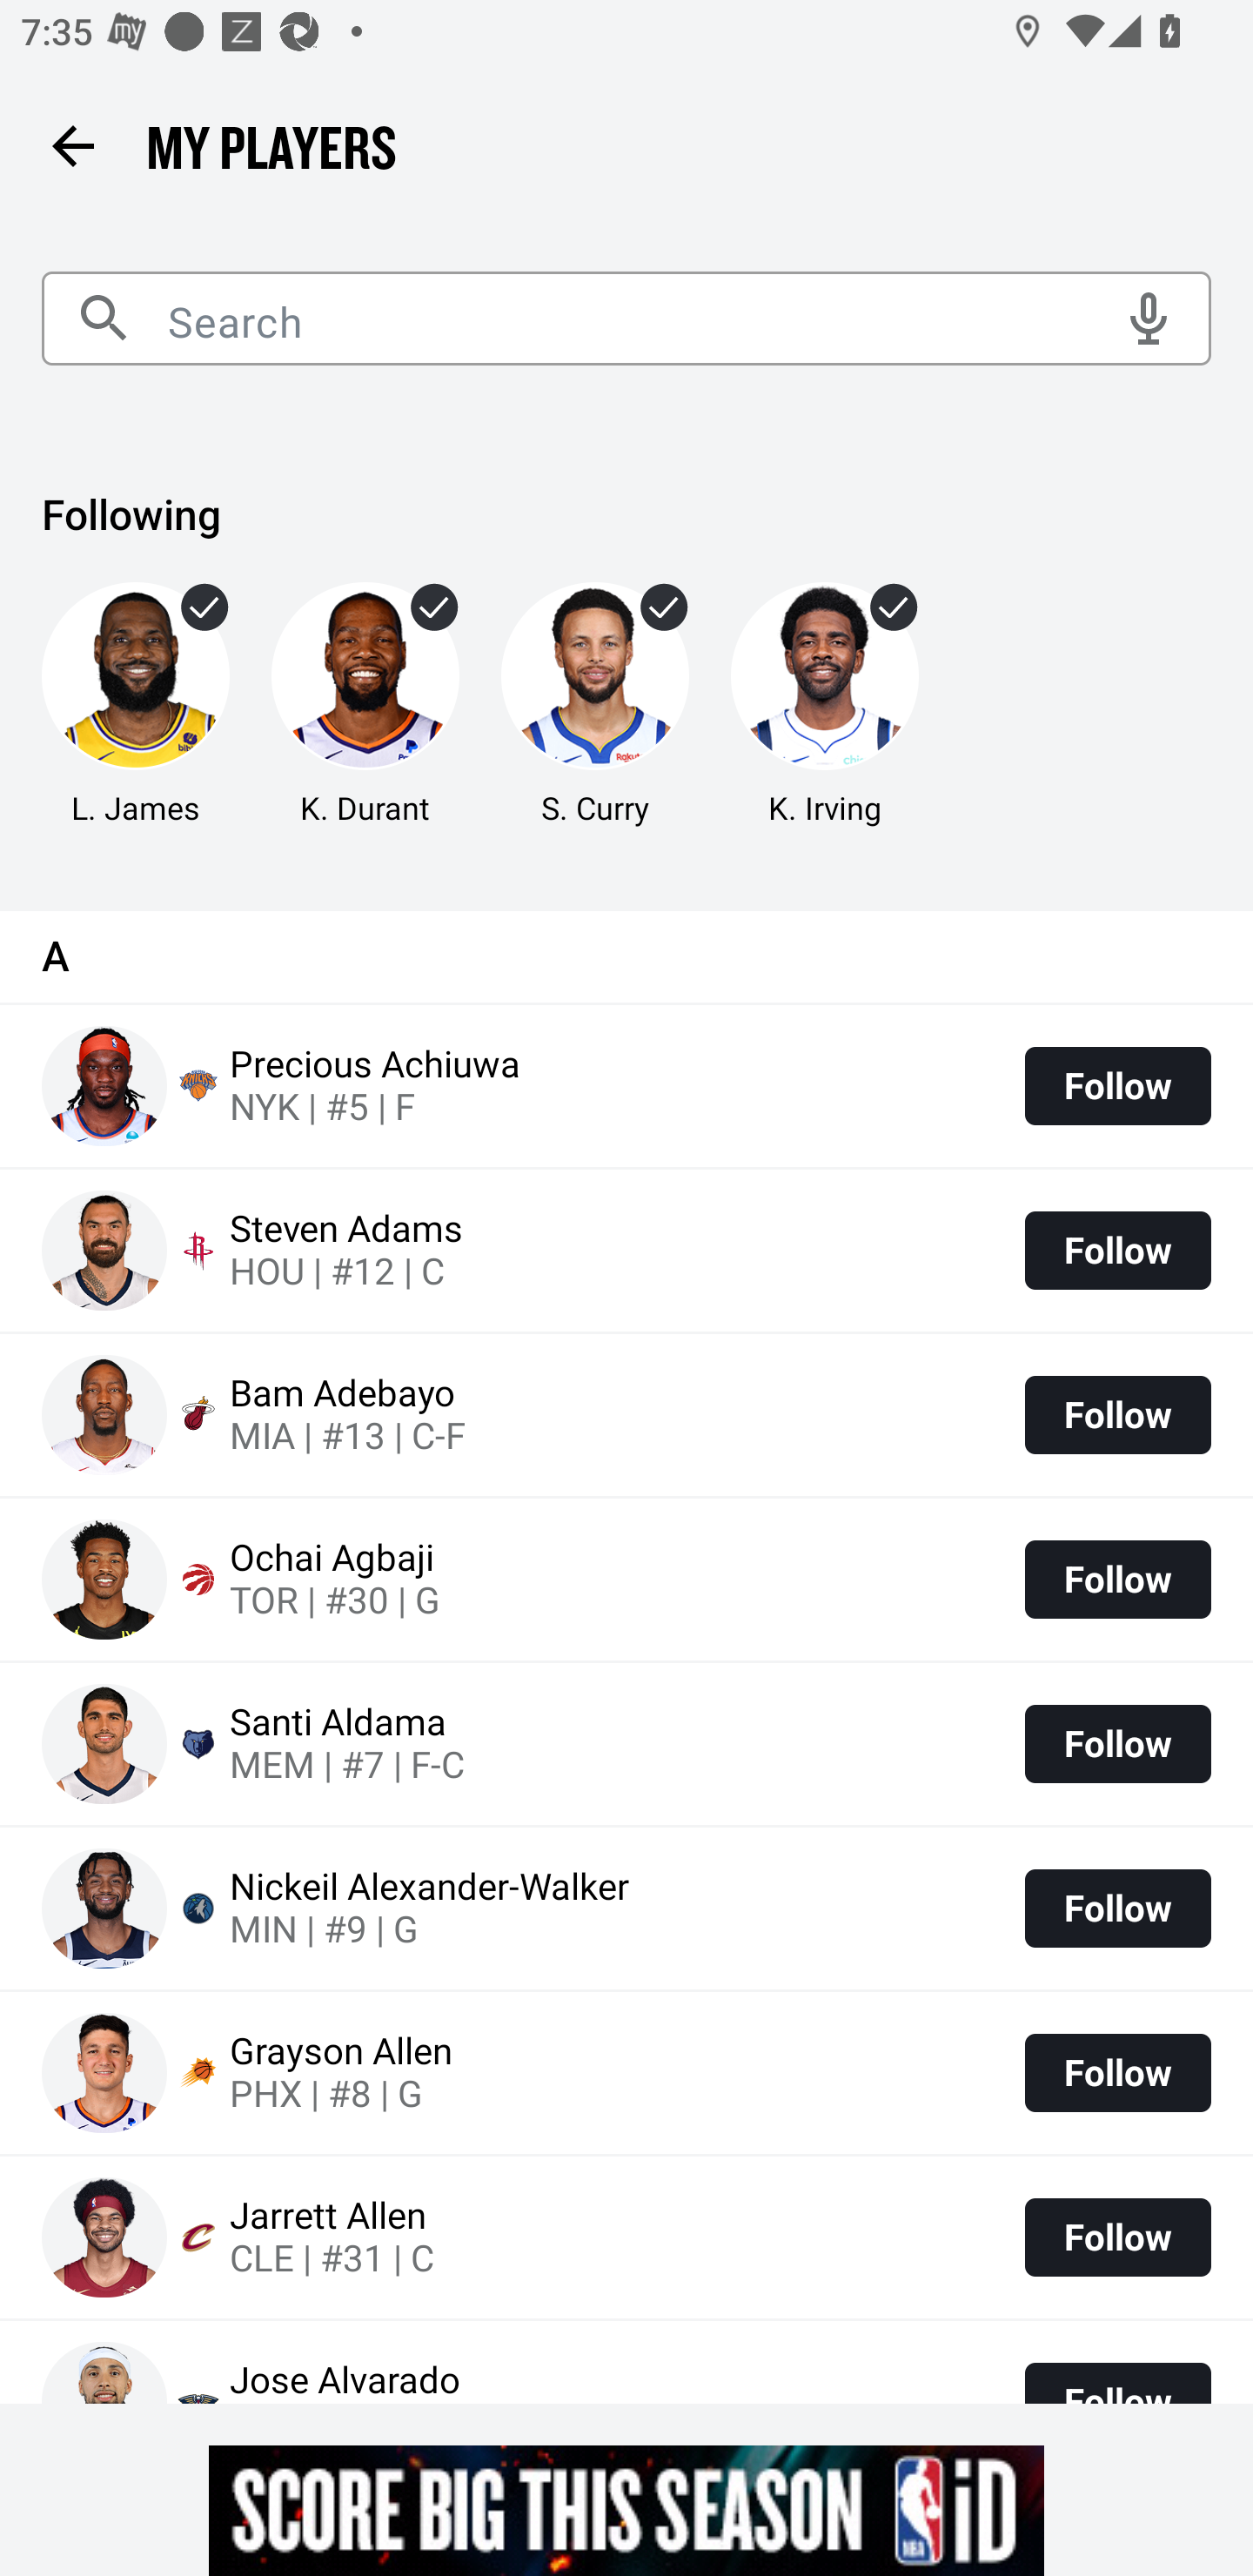 The width and height of the screenshot is (1253, 2576). Describe the element at coordinates (1117, 1415) in the screenshot. I see `Follow` at that location.